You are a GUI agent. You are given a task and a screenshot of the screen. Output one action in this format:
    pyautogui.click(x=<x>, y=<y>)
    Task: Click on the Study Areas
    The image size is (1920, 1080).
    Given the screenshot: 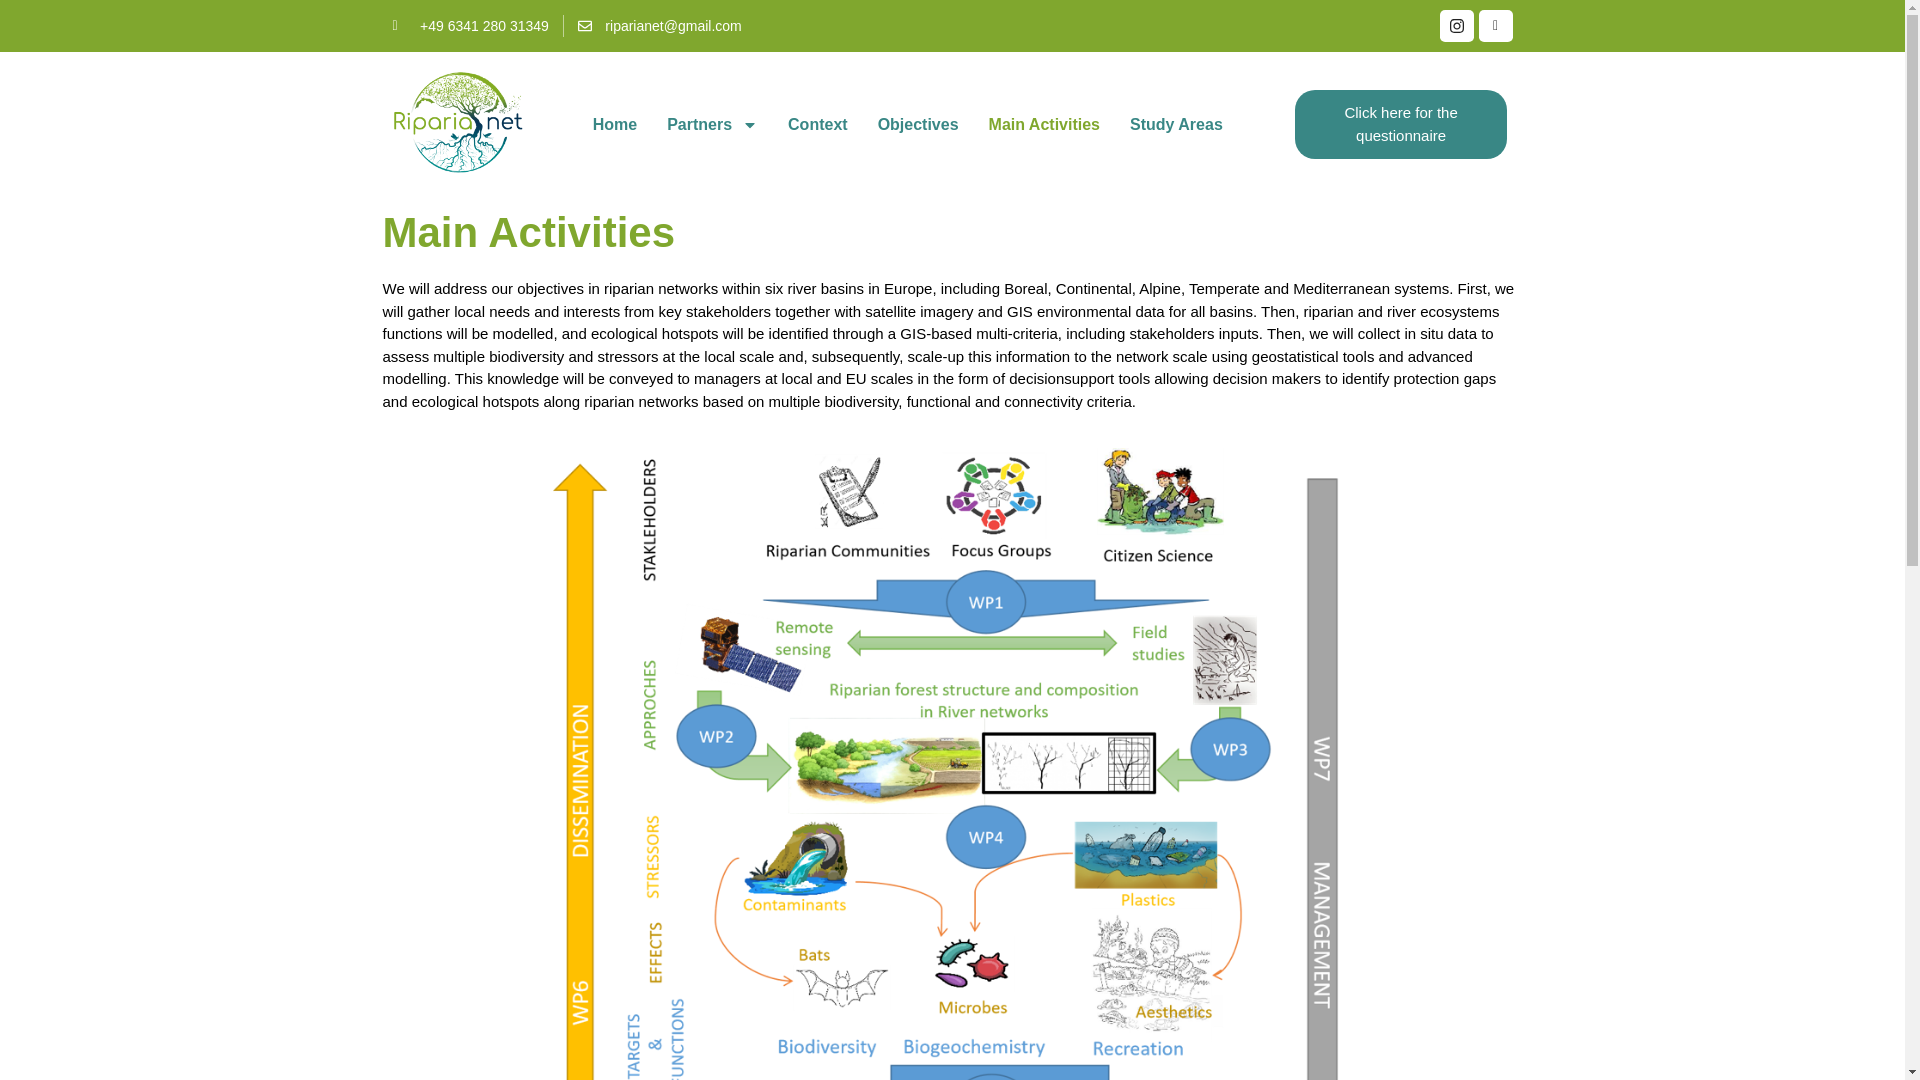 What is the action you would take?
    pyautogui.click(x=1176, y=124)
    